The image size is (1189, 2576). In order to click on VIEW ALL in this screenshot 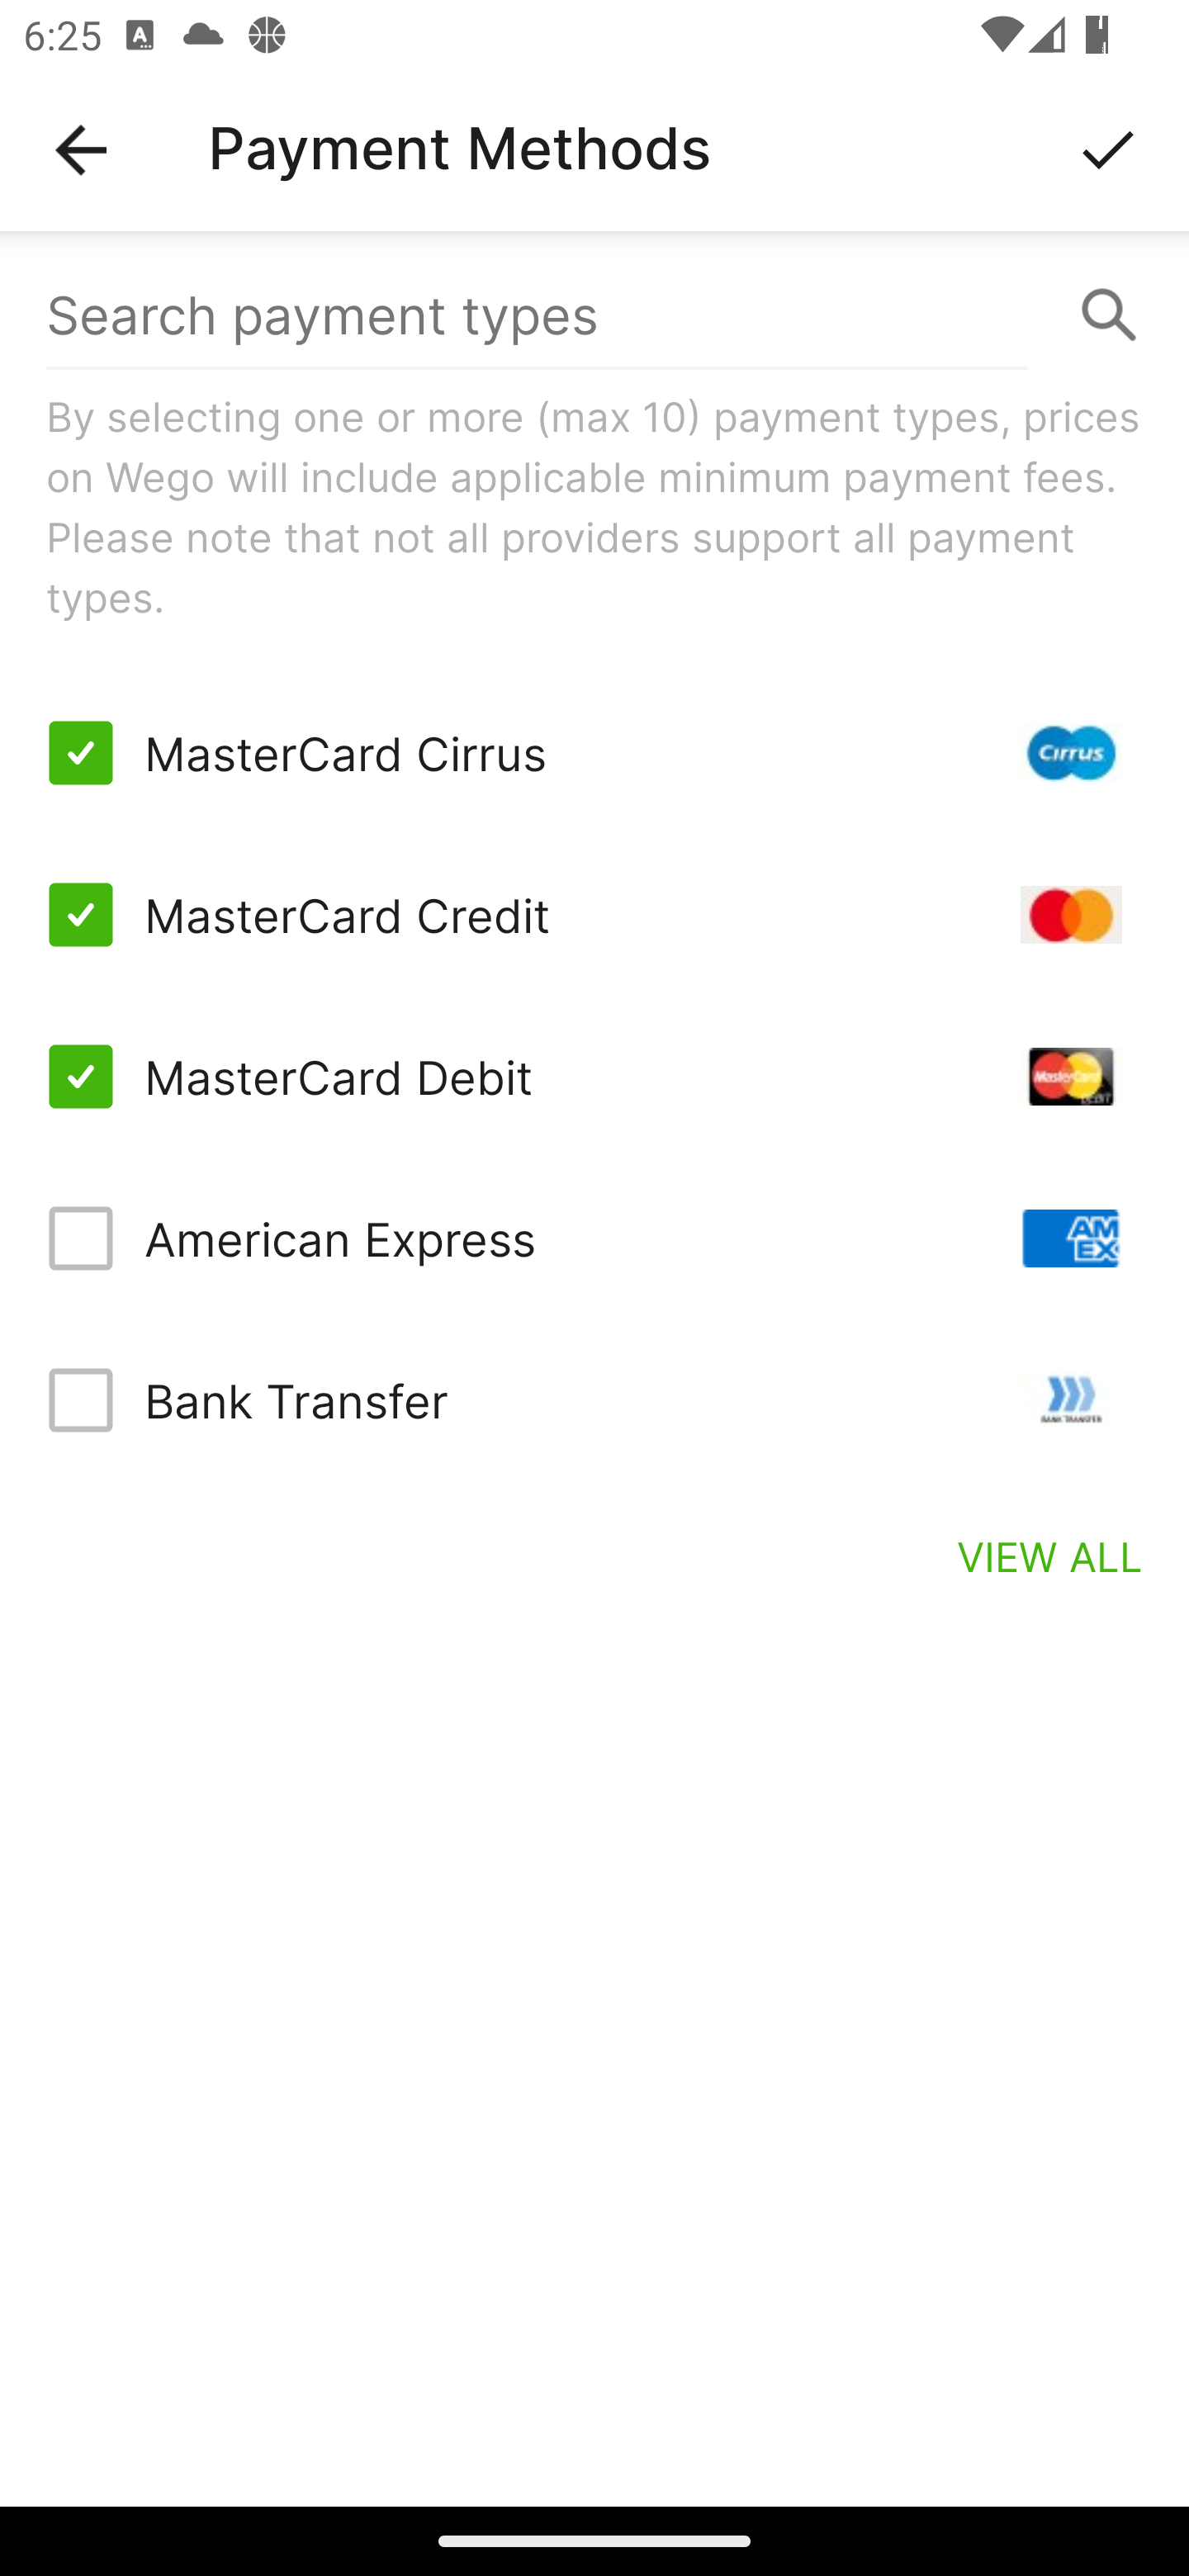, I will do `click(1050, 1556)`.